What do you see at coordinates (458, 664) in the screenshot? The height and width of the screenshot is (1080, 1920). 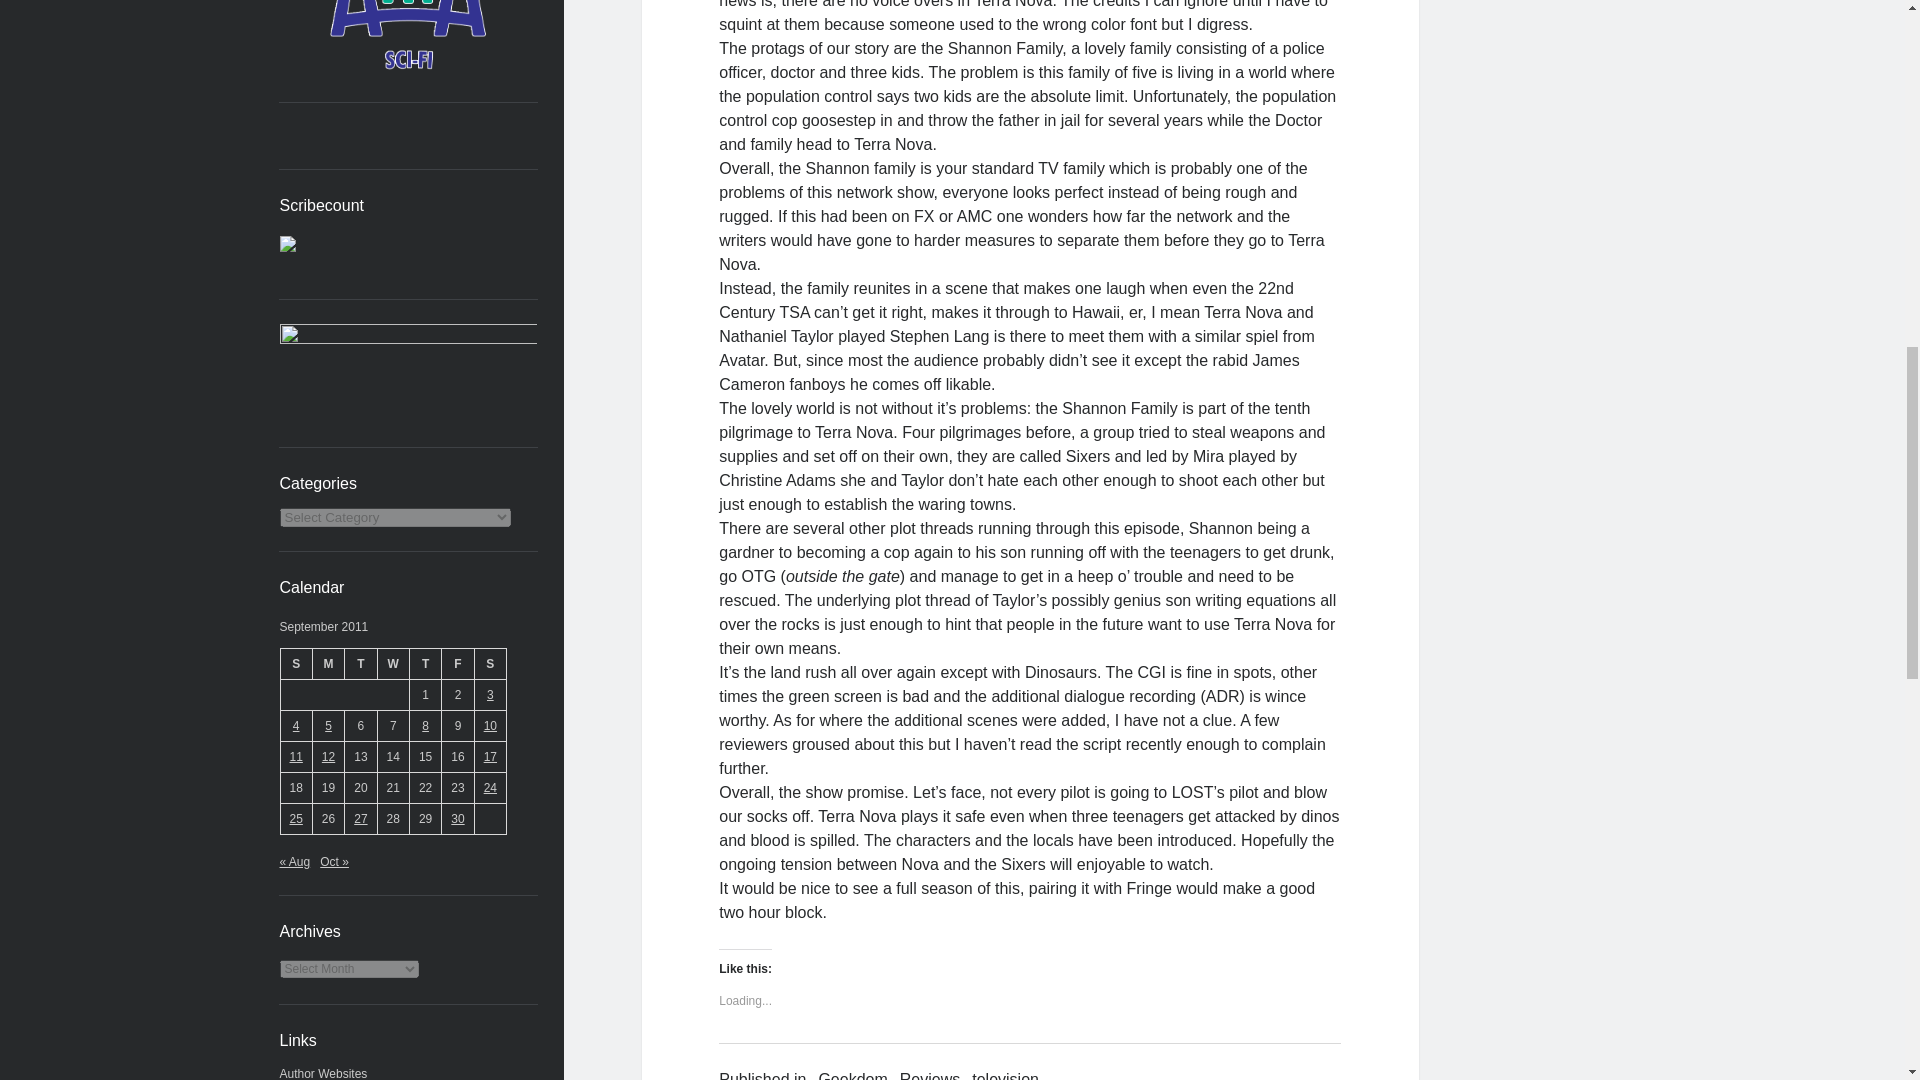 I see `Friday` at bounding box center [458, 664].